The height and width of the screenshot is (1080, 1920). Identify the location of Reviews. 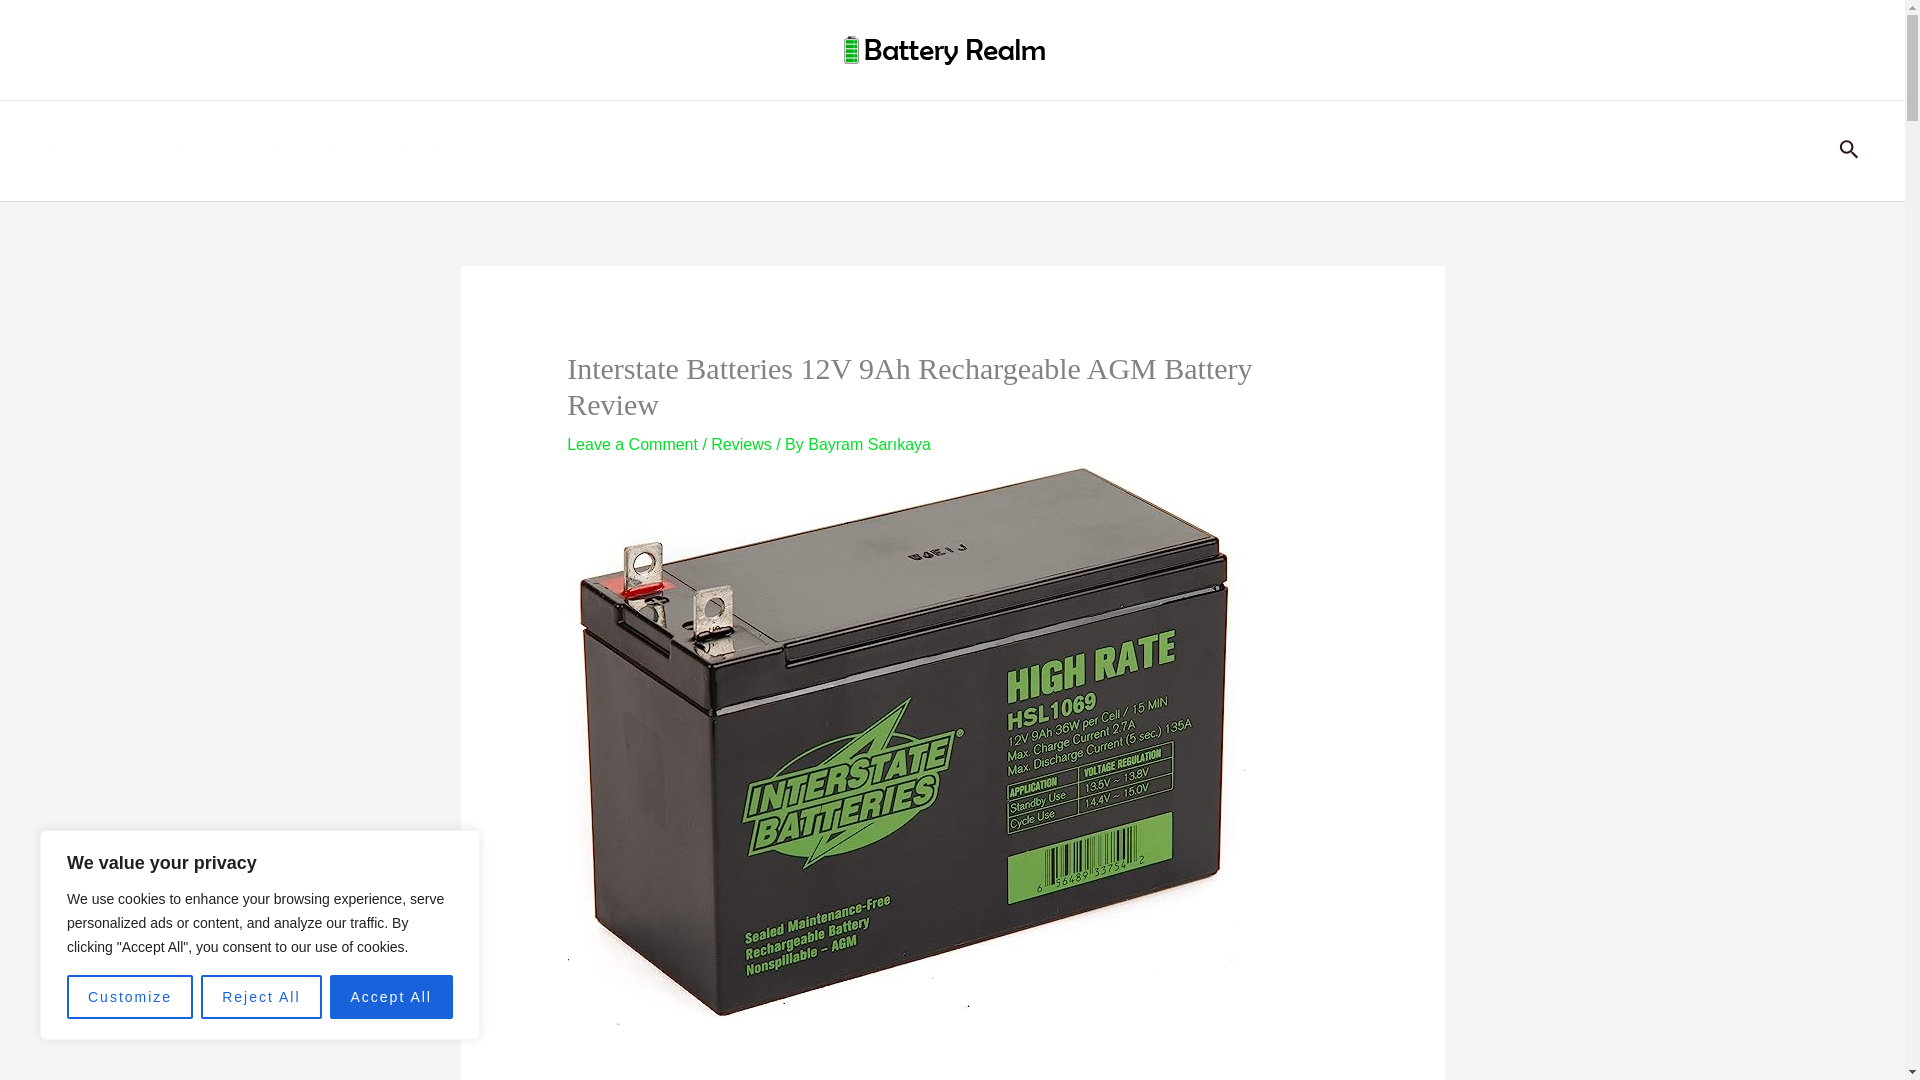
(740, 444).